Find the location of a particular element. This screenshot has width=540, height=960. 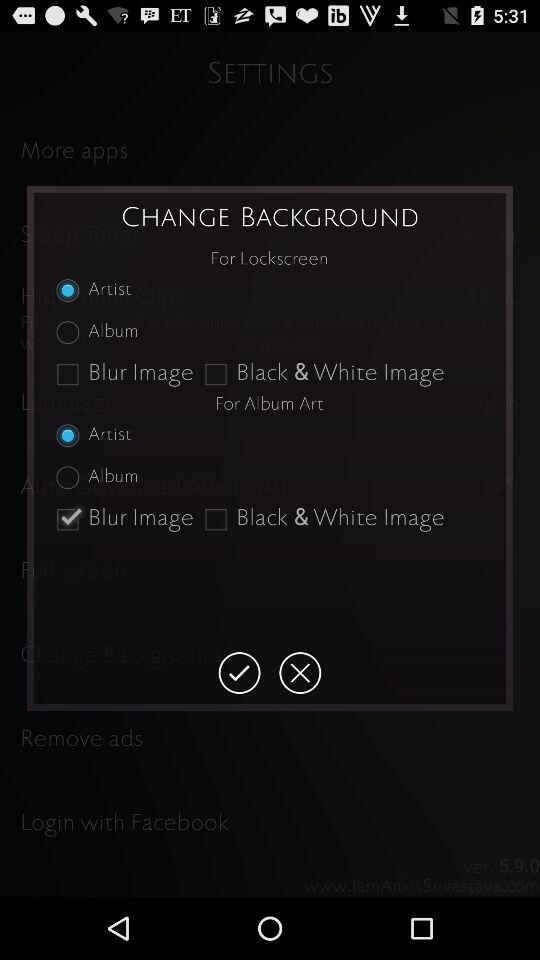

select the icon below black & white image item is located at coordinates (300, 673).